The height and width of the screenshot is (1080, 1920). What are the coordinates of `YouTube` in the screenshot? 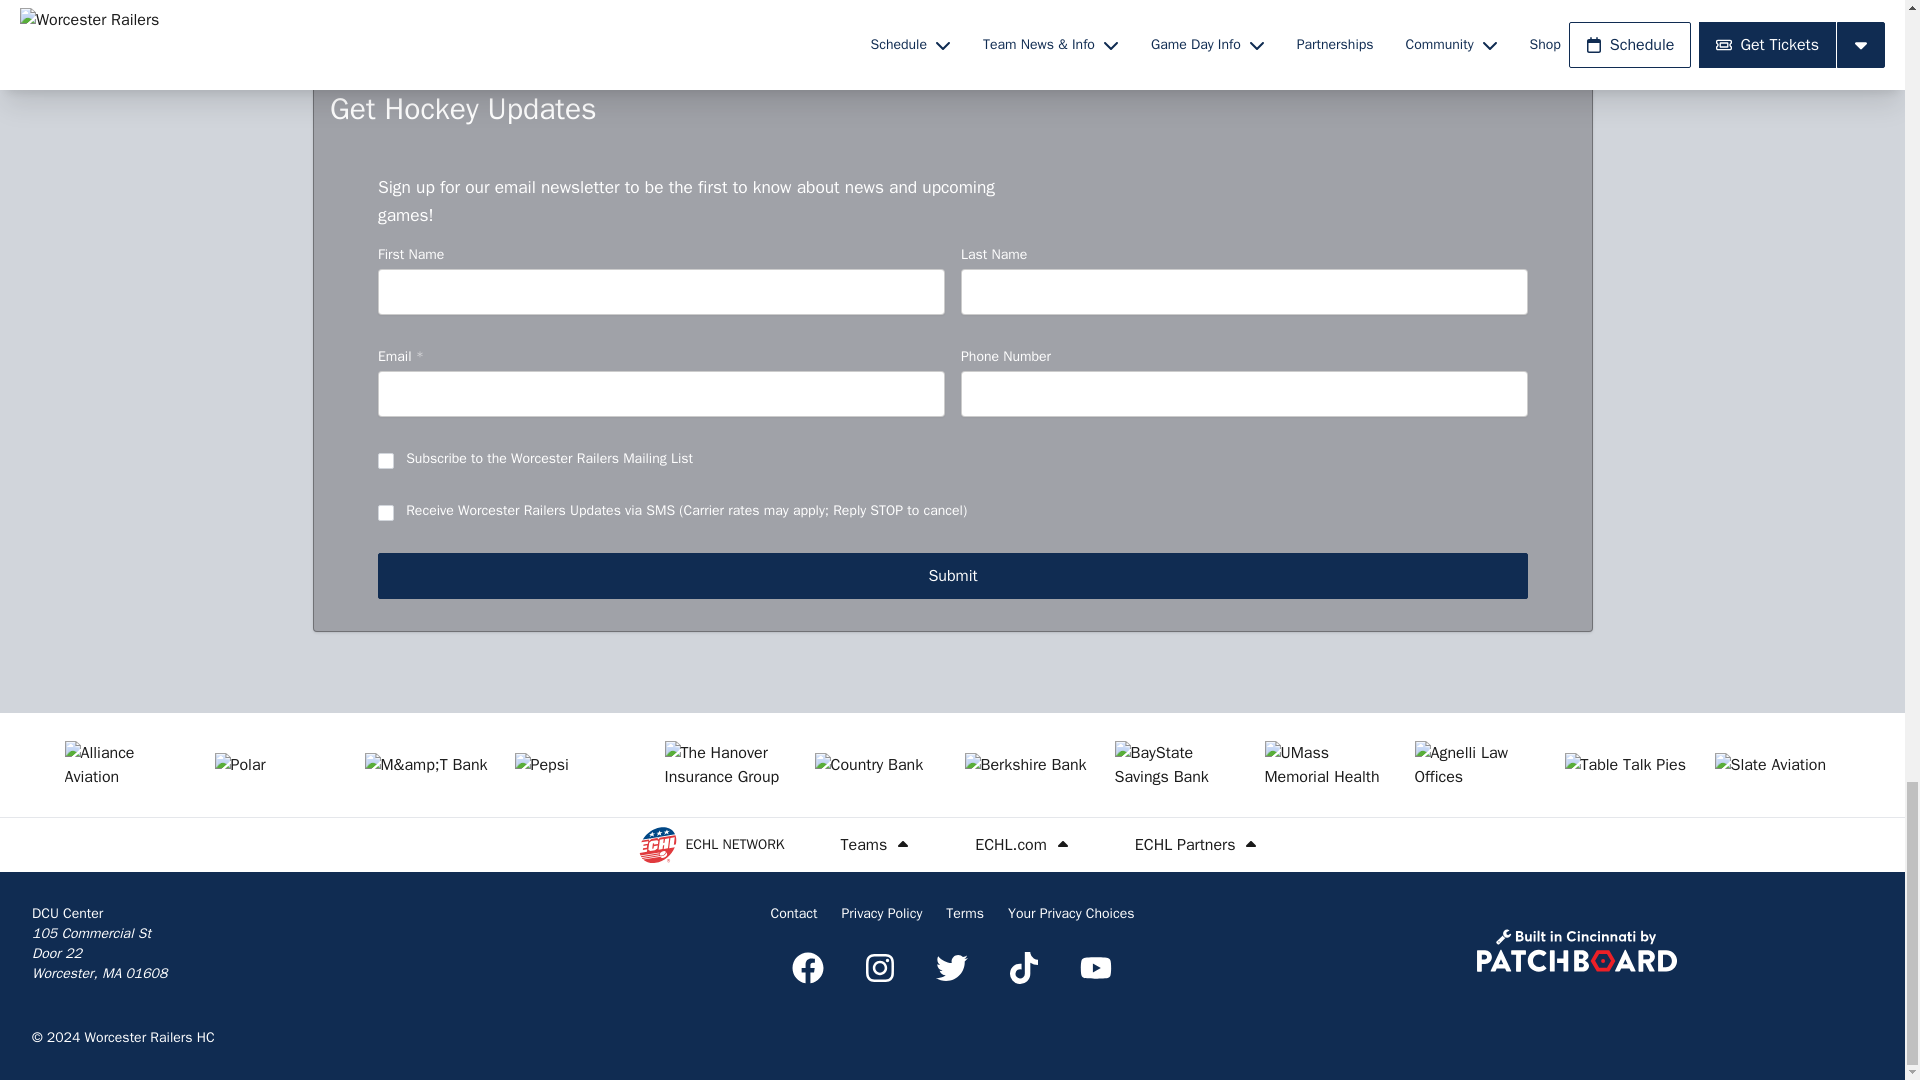 It's located at (1095, 967).